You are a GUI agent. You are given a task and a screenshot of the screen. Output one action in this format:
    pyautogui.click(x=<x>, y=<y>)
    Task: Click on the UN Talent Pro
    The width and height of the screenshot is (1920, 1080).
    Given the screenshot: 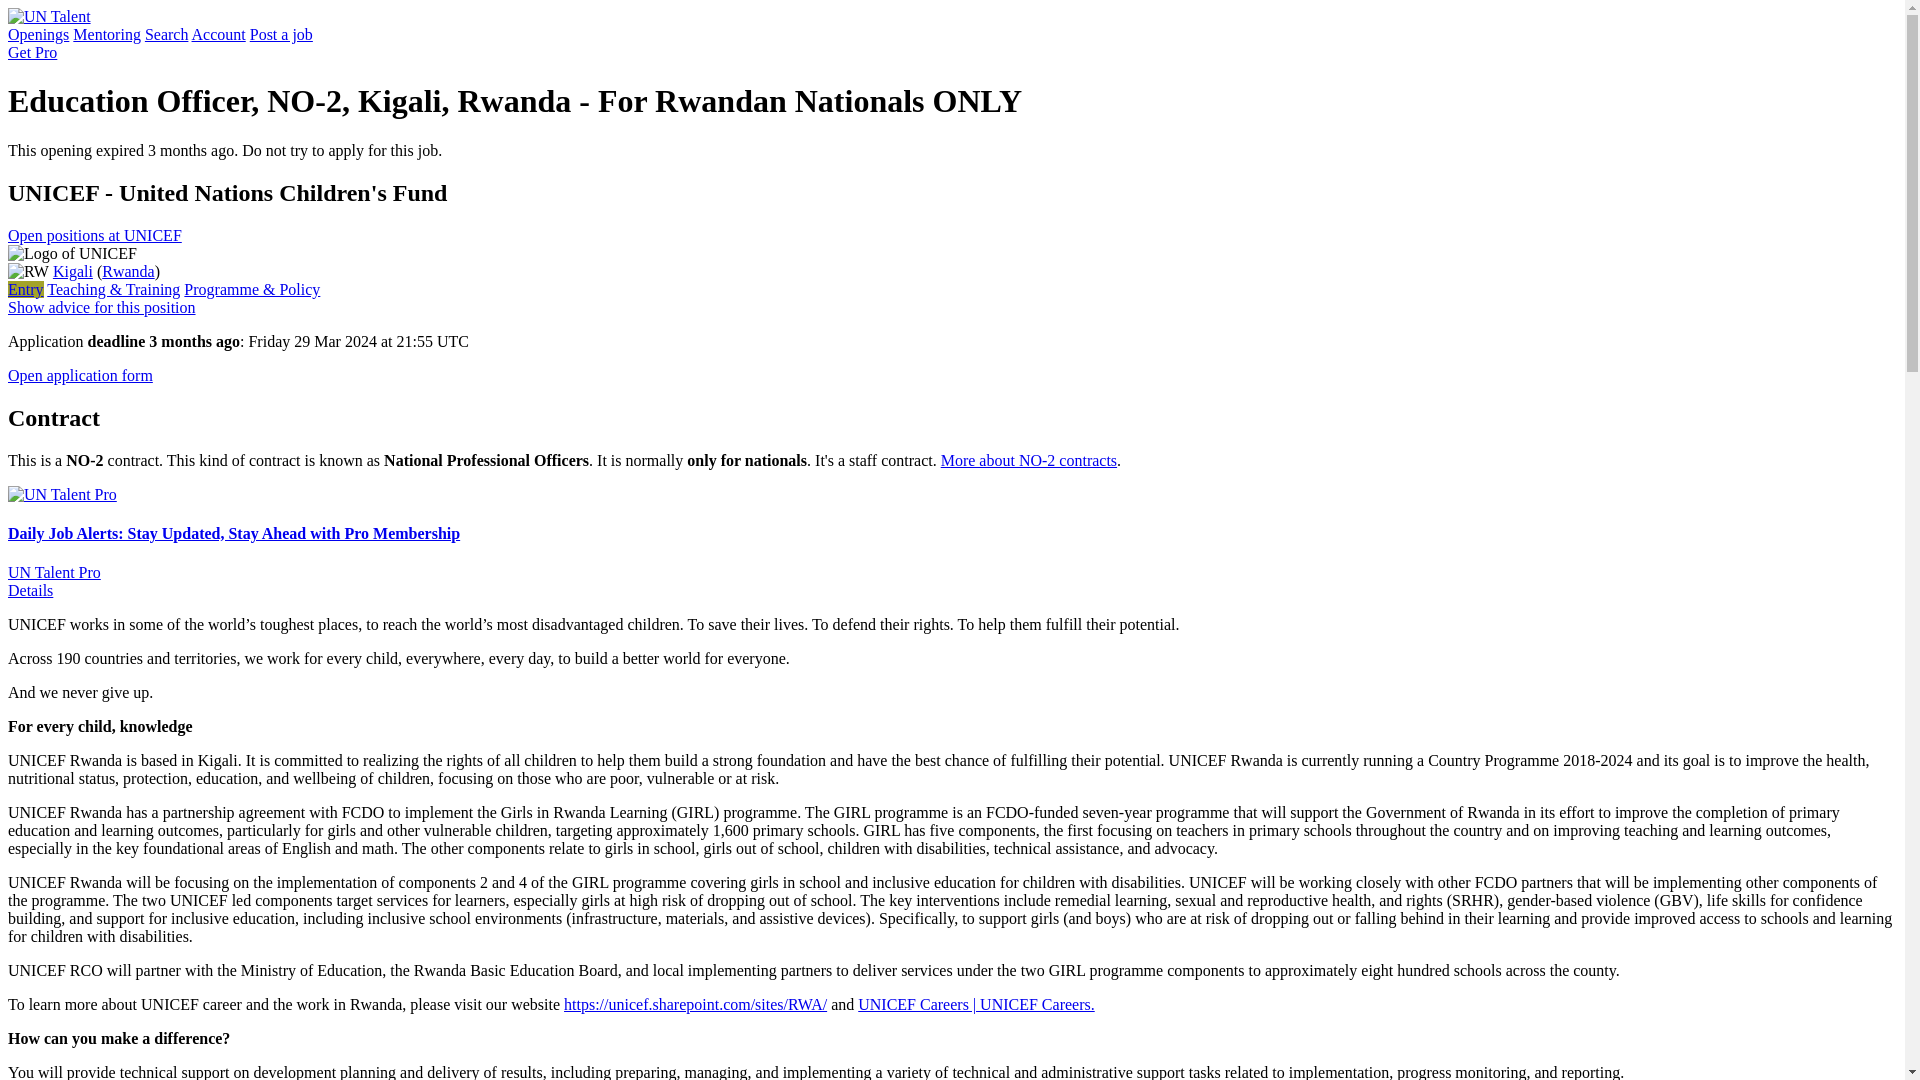 What is the action you would take?
    pyautogui.click(x=54, y=572)
    